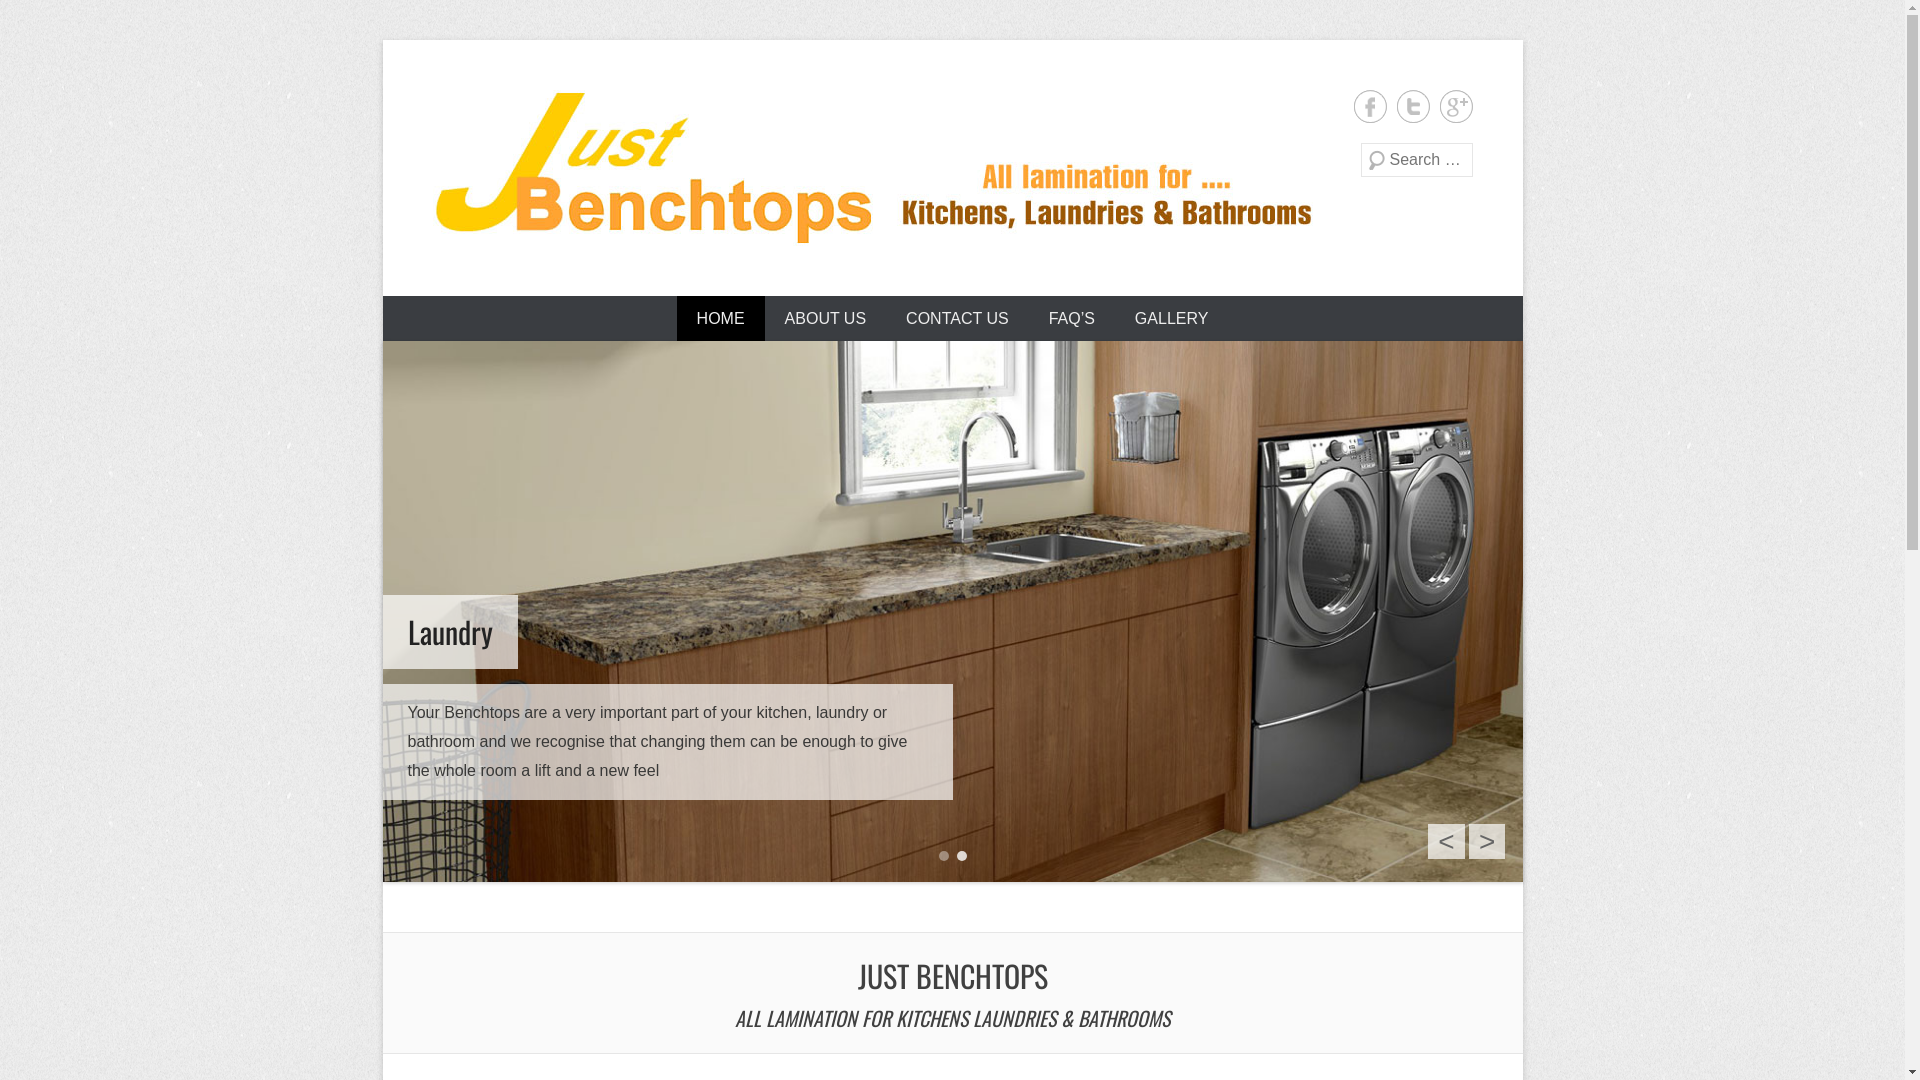 This screenshot has height=1080, width=1920. Describe the element at coordinates (43, 20) in the screenshot. I see `Search` at that location.